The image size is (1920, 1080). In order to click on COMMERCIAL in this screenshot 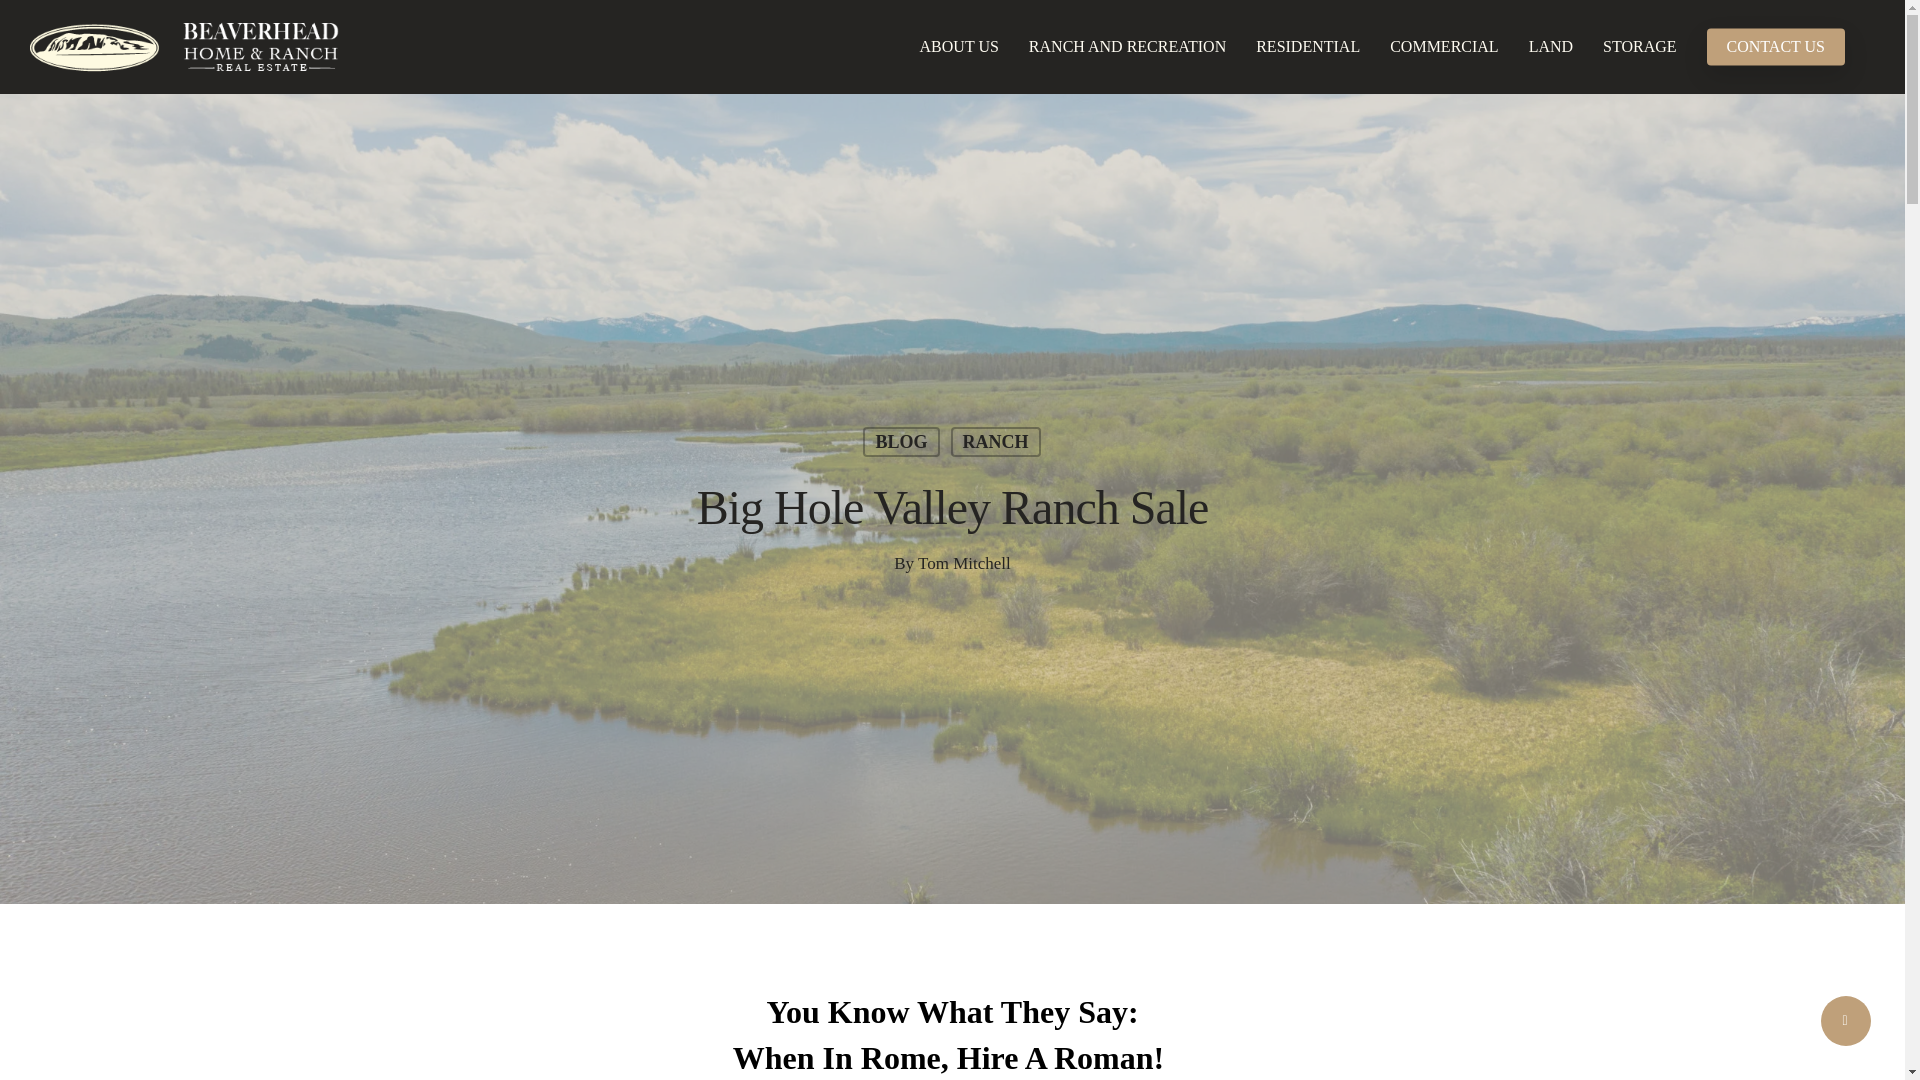, I will do `click(1443, 46)`.